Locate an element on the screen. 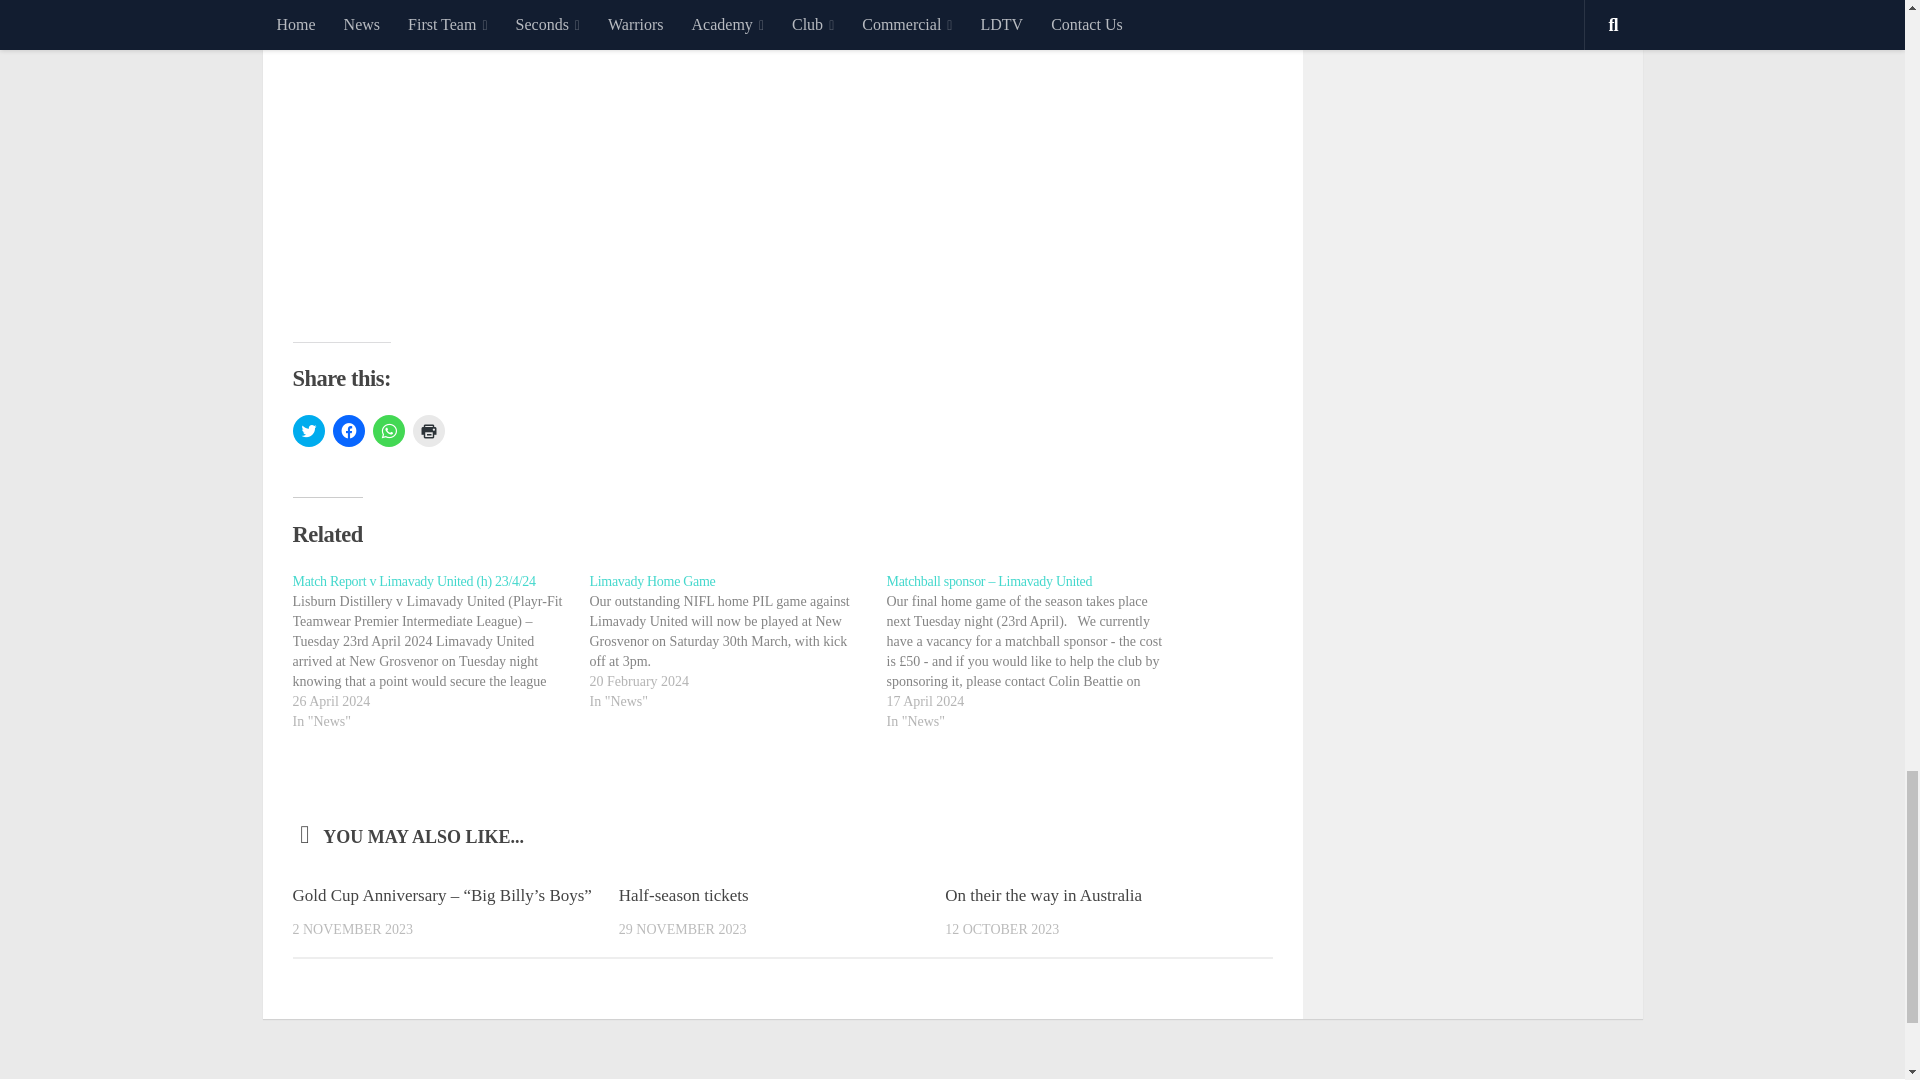 Image resolution: width=1920 pixels, height=1080 pixels. Click to print is located at coordinates (428, 430).